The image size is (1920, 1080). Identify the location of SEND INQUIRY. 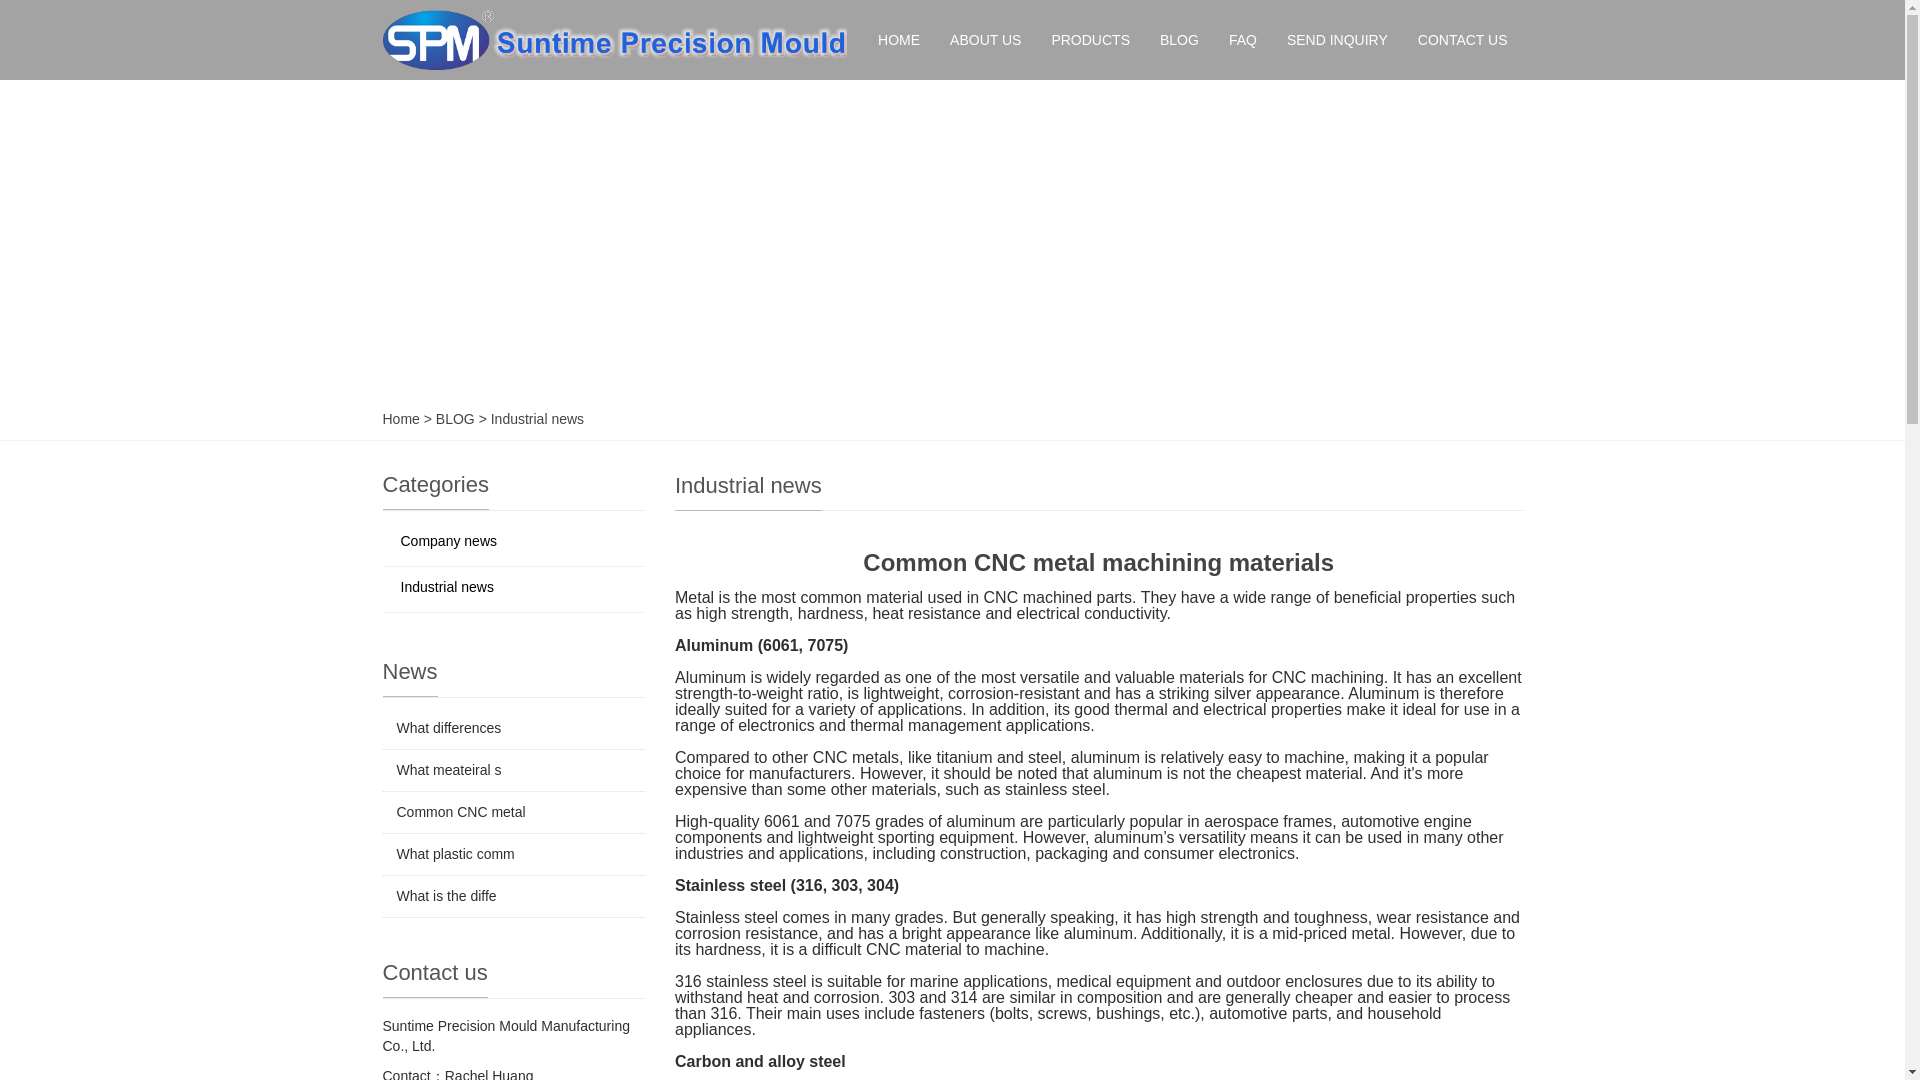
(1337, 40).